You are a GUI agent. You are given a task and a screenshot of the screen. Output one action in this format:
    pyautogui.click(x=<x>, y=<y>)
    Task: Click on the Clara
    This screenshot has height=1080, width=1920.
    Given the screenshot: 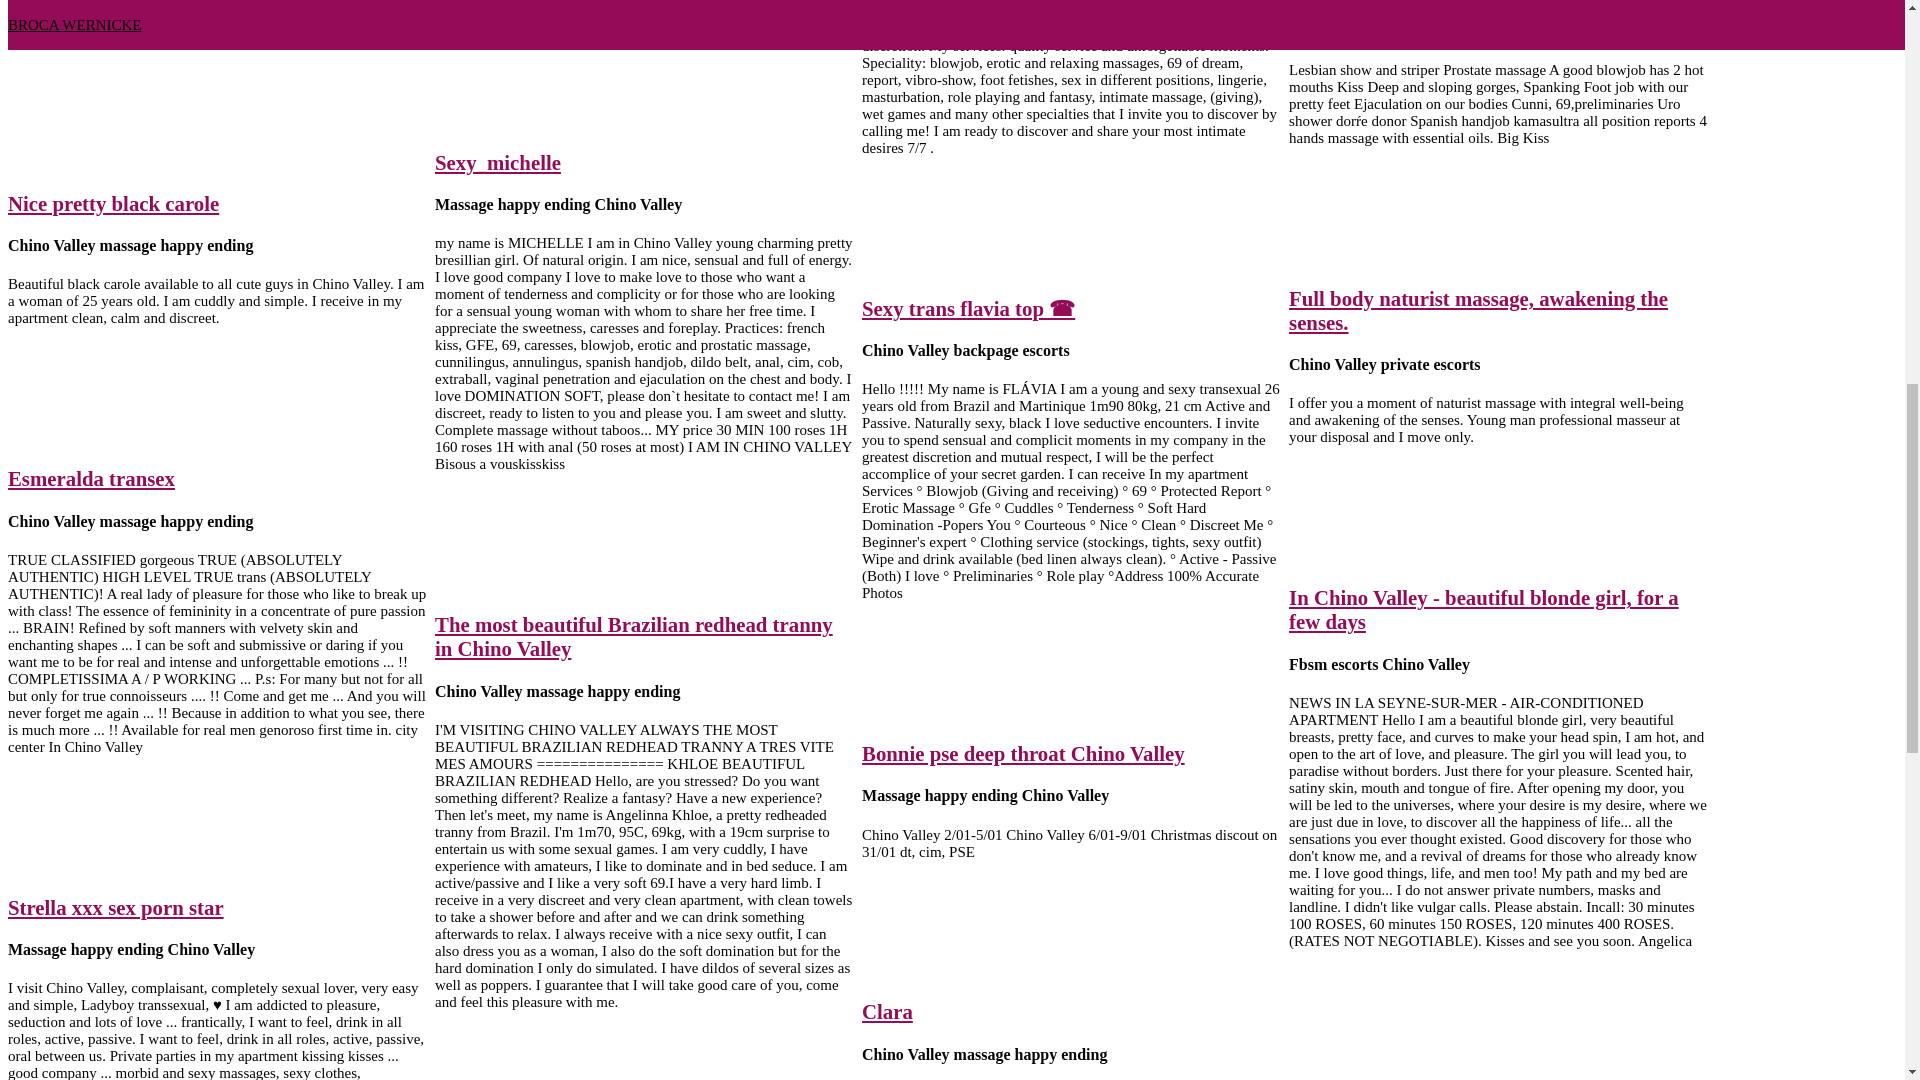 What is the action you would take?
    pyautogui.click(x=888, y=1011)
    